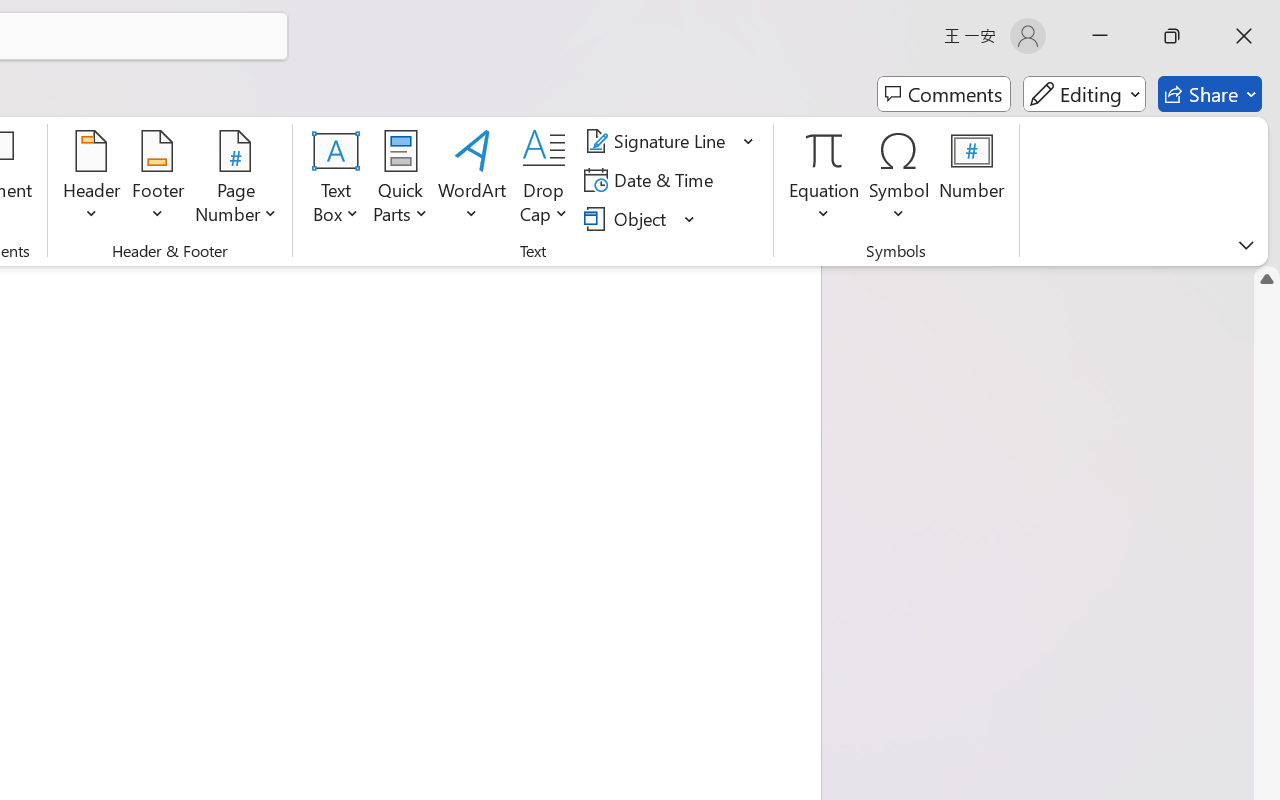  What do you see at coordinates (1210, 94) in the screenshot?
I see `Share` at bounding box center [1210, 94].